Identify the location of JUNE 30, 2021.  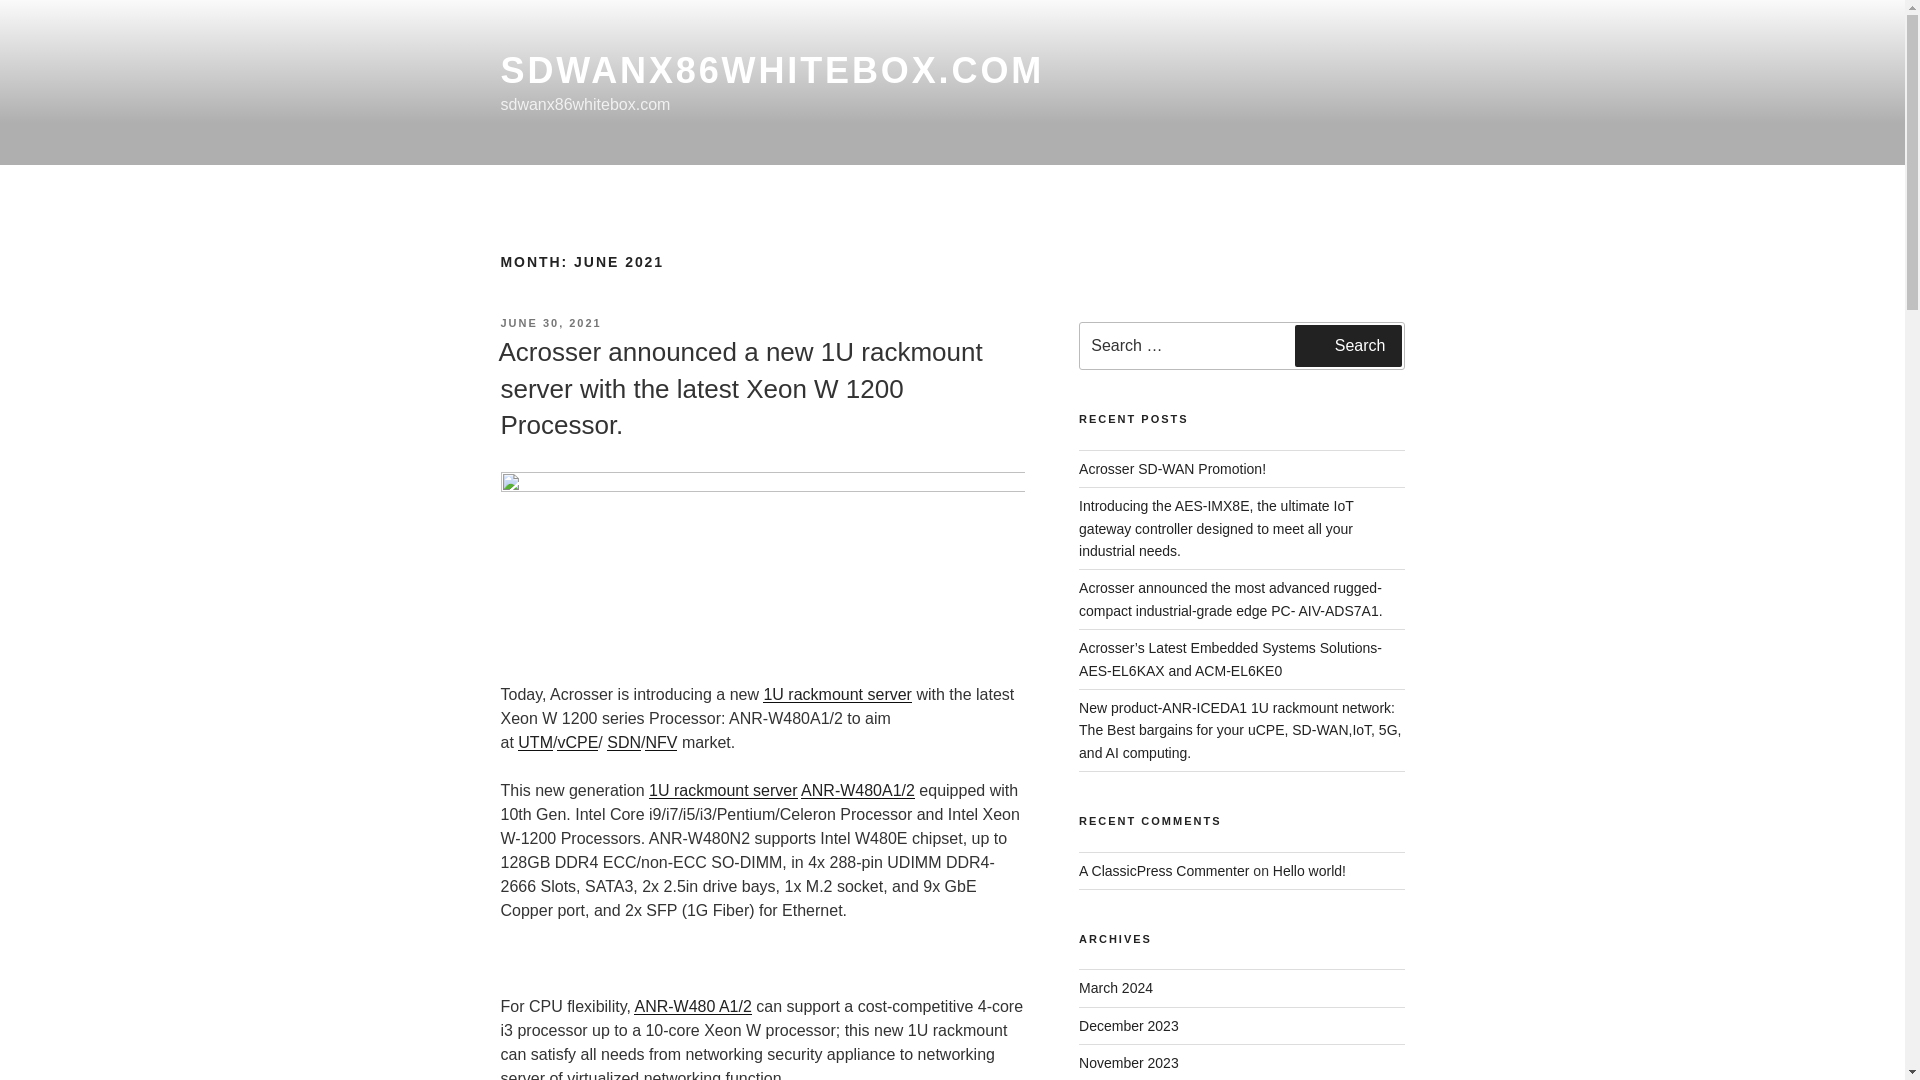
(550, 323).